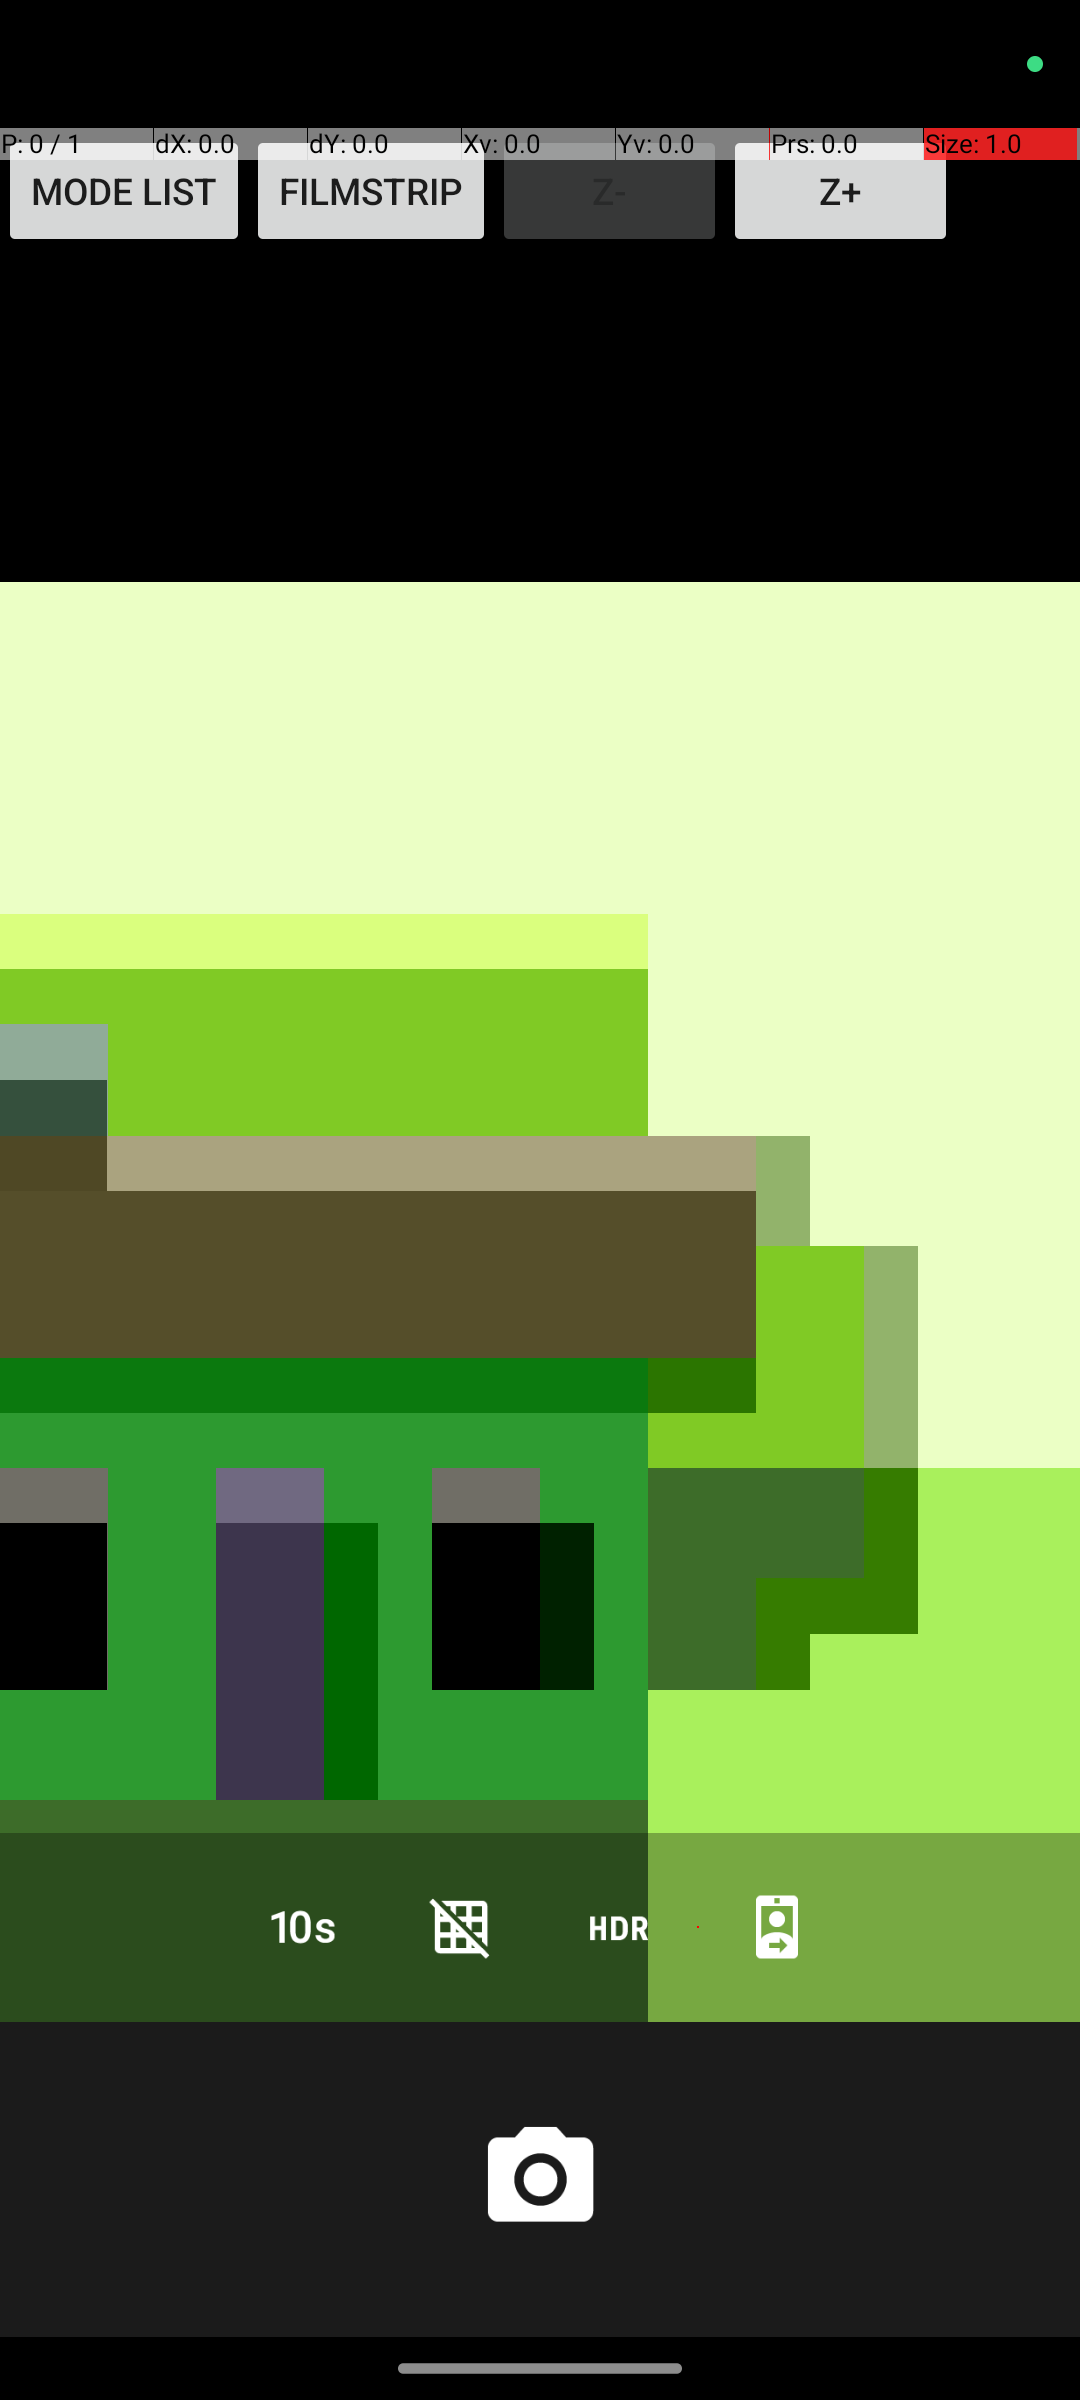 Image resolution: width=1080 pixels, height=2400 pixels. What do you see at coordinates (777, 1926) in the screenshot?
I see `Front camera` at bounding box center [777, 1926].